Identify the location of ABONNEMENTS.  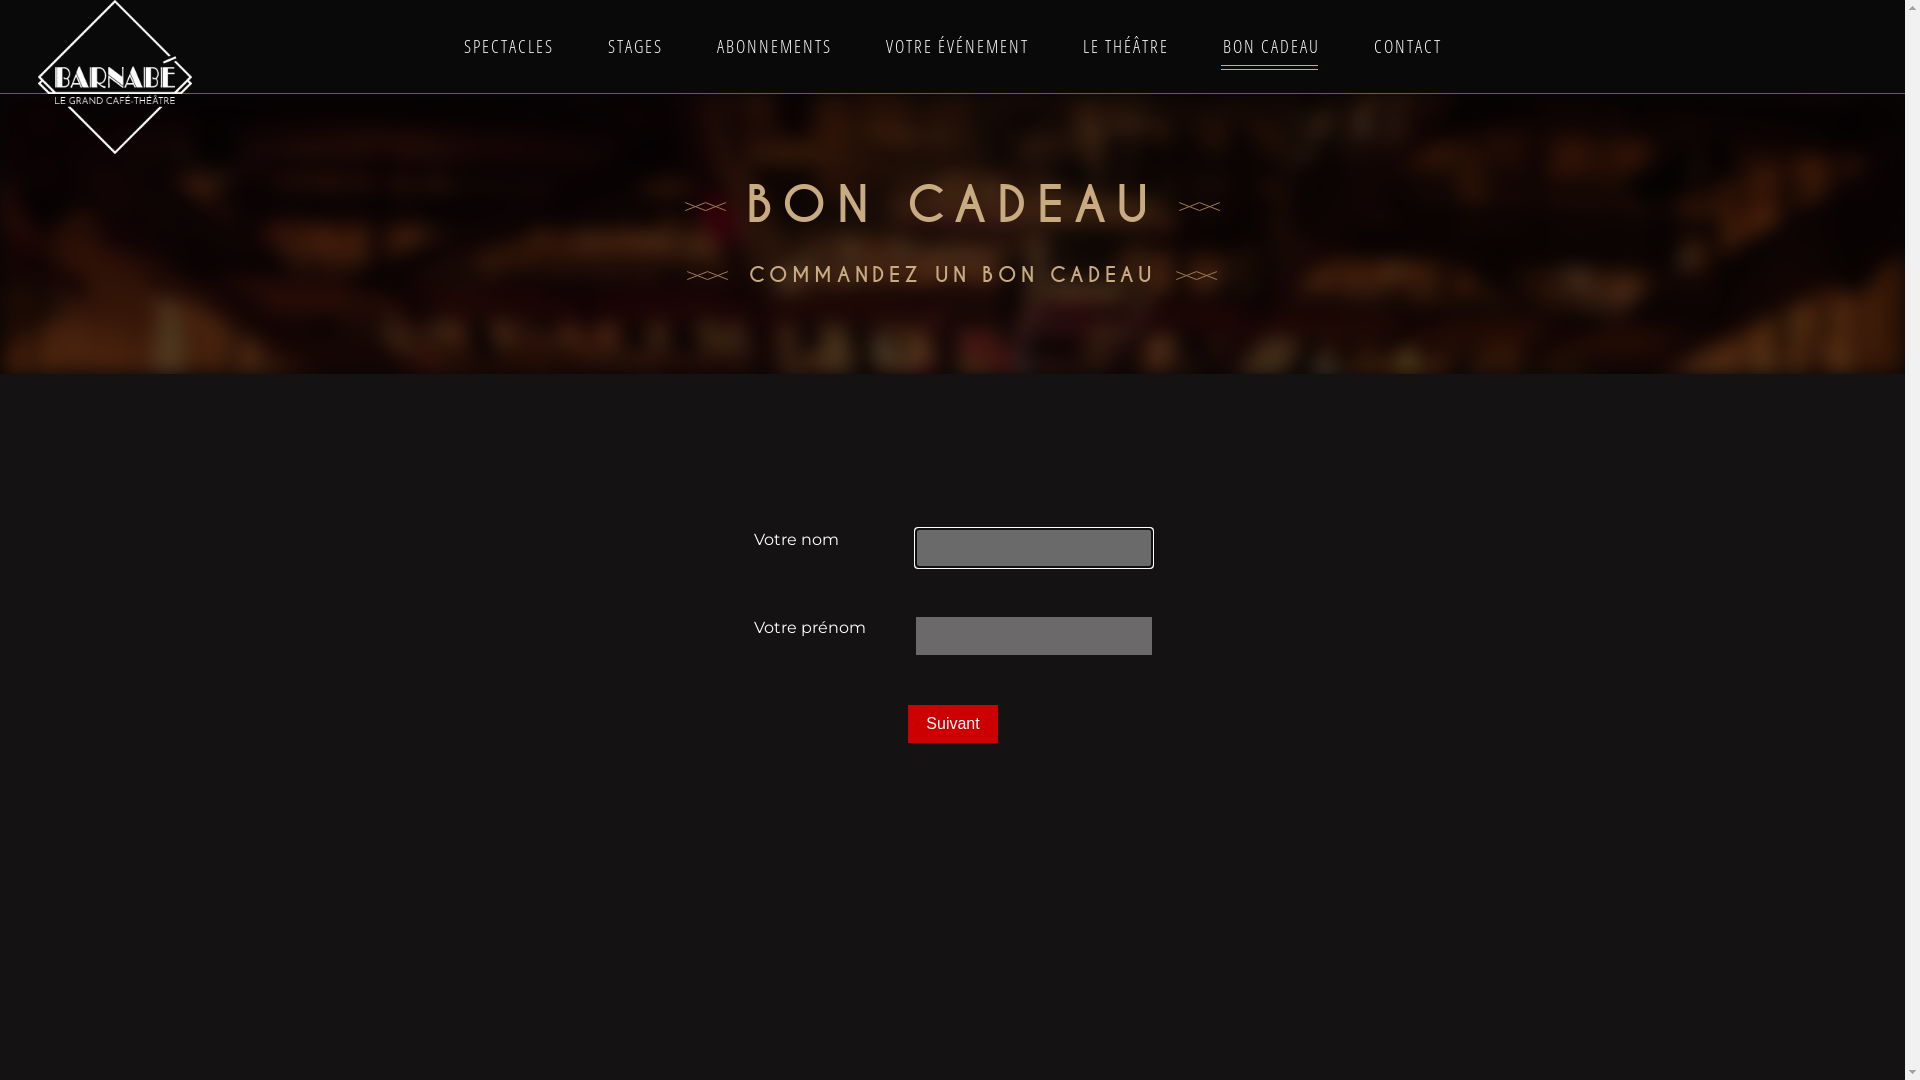
(774, 46).